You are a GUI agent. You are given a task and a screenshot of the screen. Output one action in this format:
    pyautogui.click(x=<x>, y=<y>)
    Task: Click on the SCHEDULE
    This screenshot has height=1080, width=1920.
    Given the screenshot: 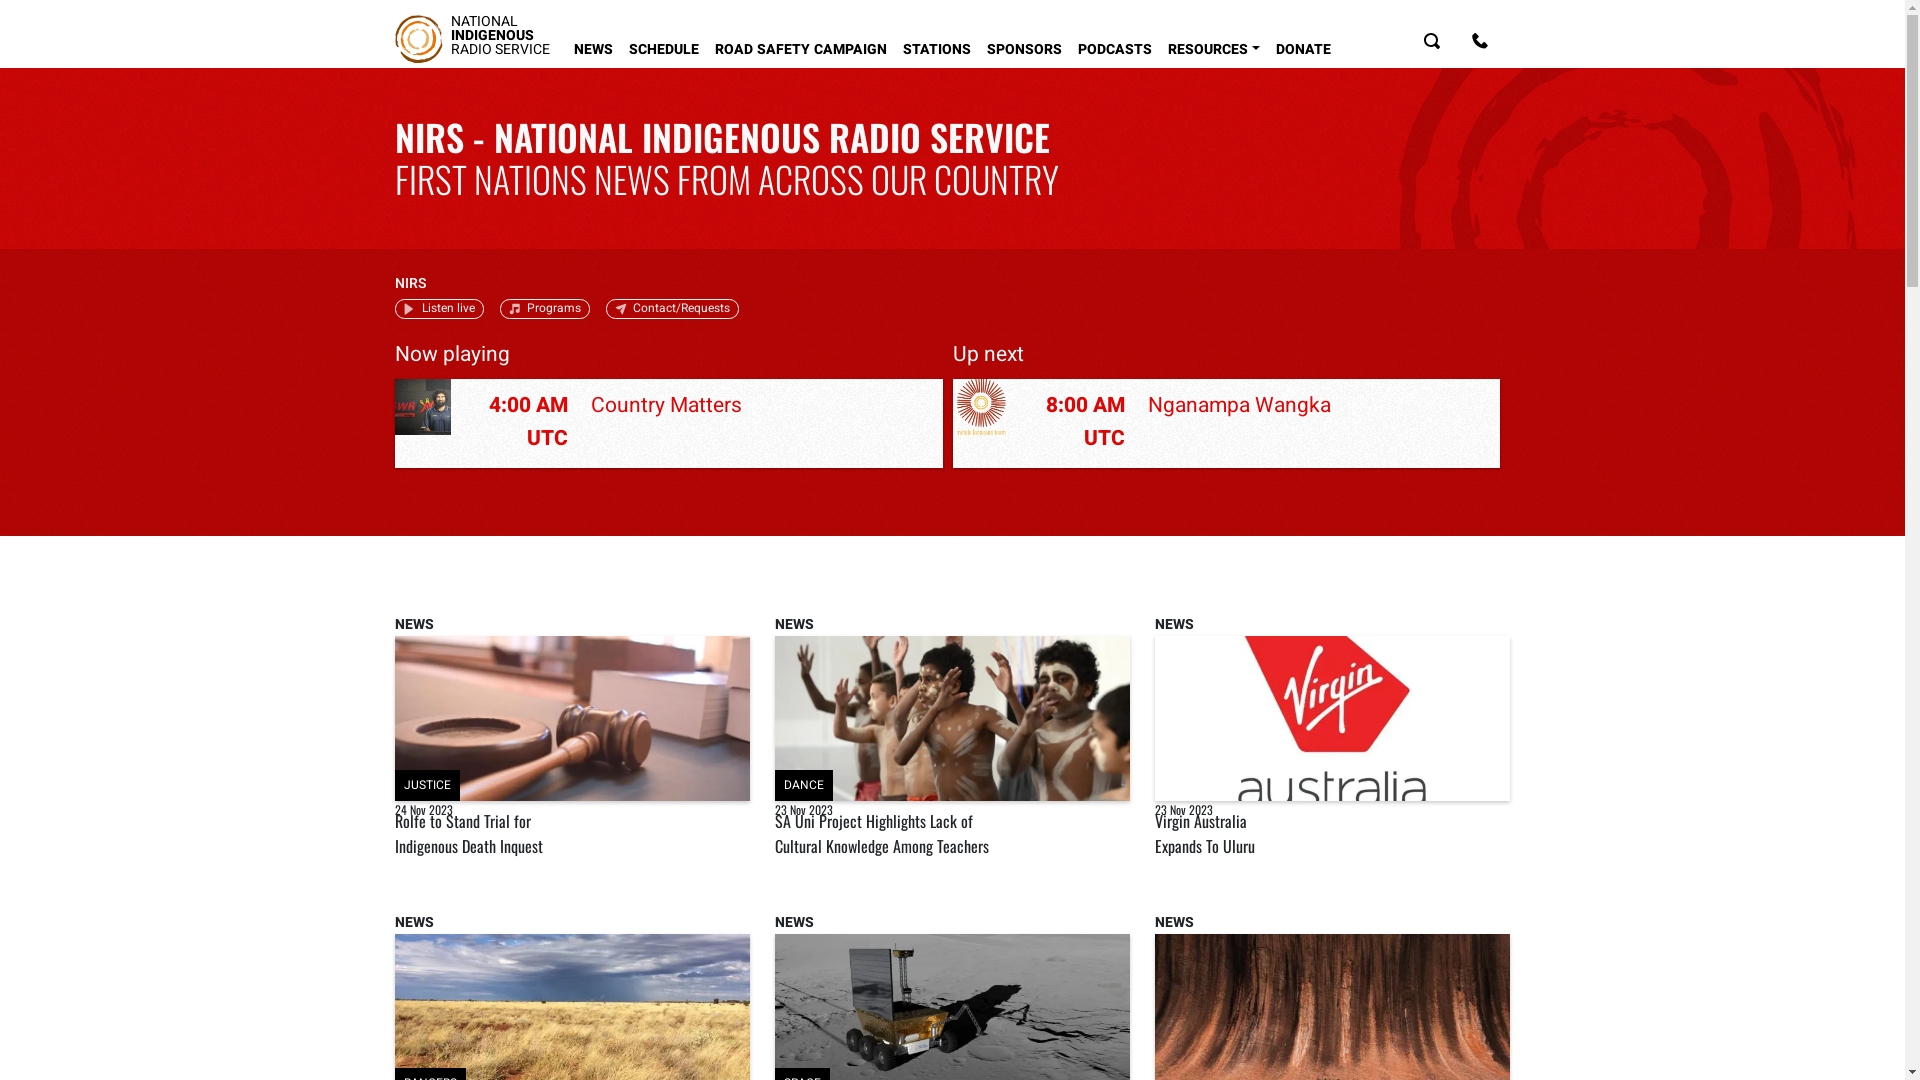 What is the action you would take?
    pyautogui.click(x=664, y=46)
    